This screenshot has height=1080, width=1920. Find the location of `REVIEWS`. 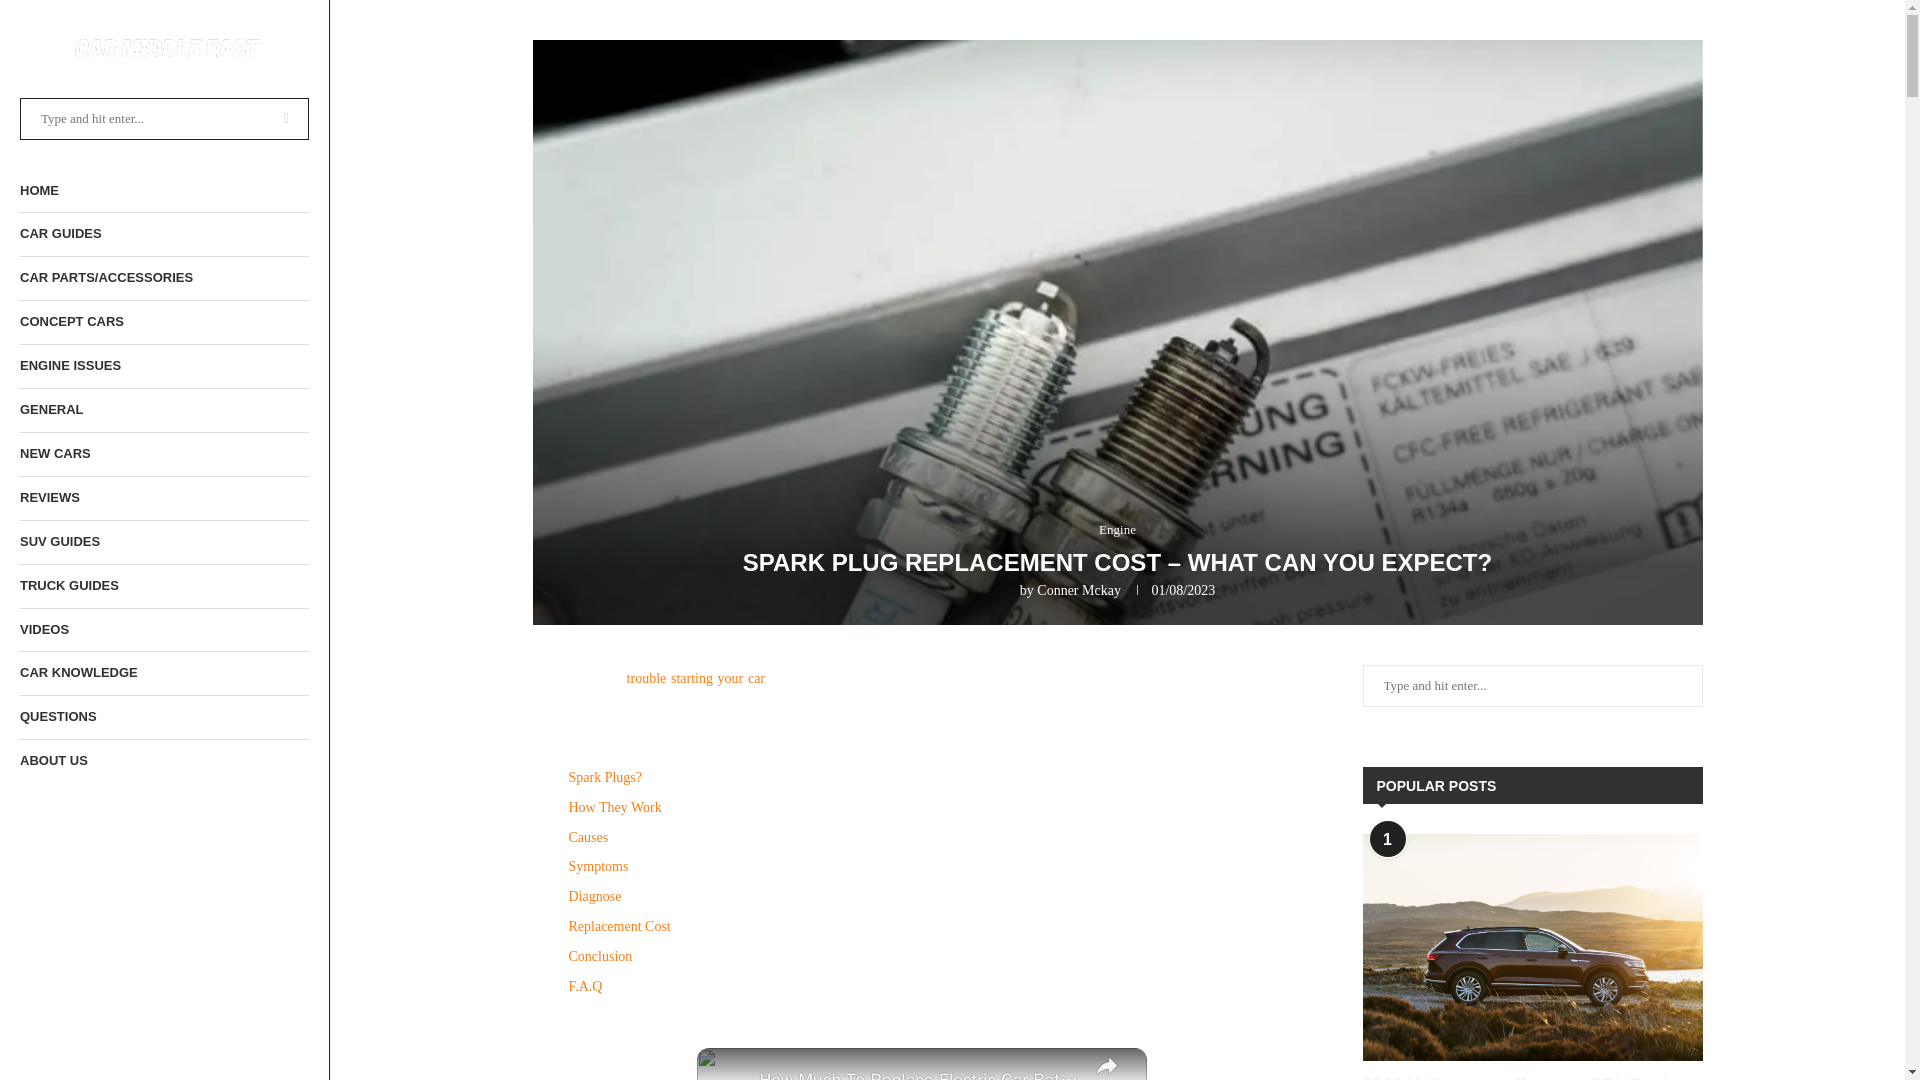

REVIEWS is located at coordinates (164, 498).